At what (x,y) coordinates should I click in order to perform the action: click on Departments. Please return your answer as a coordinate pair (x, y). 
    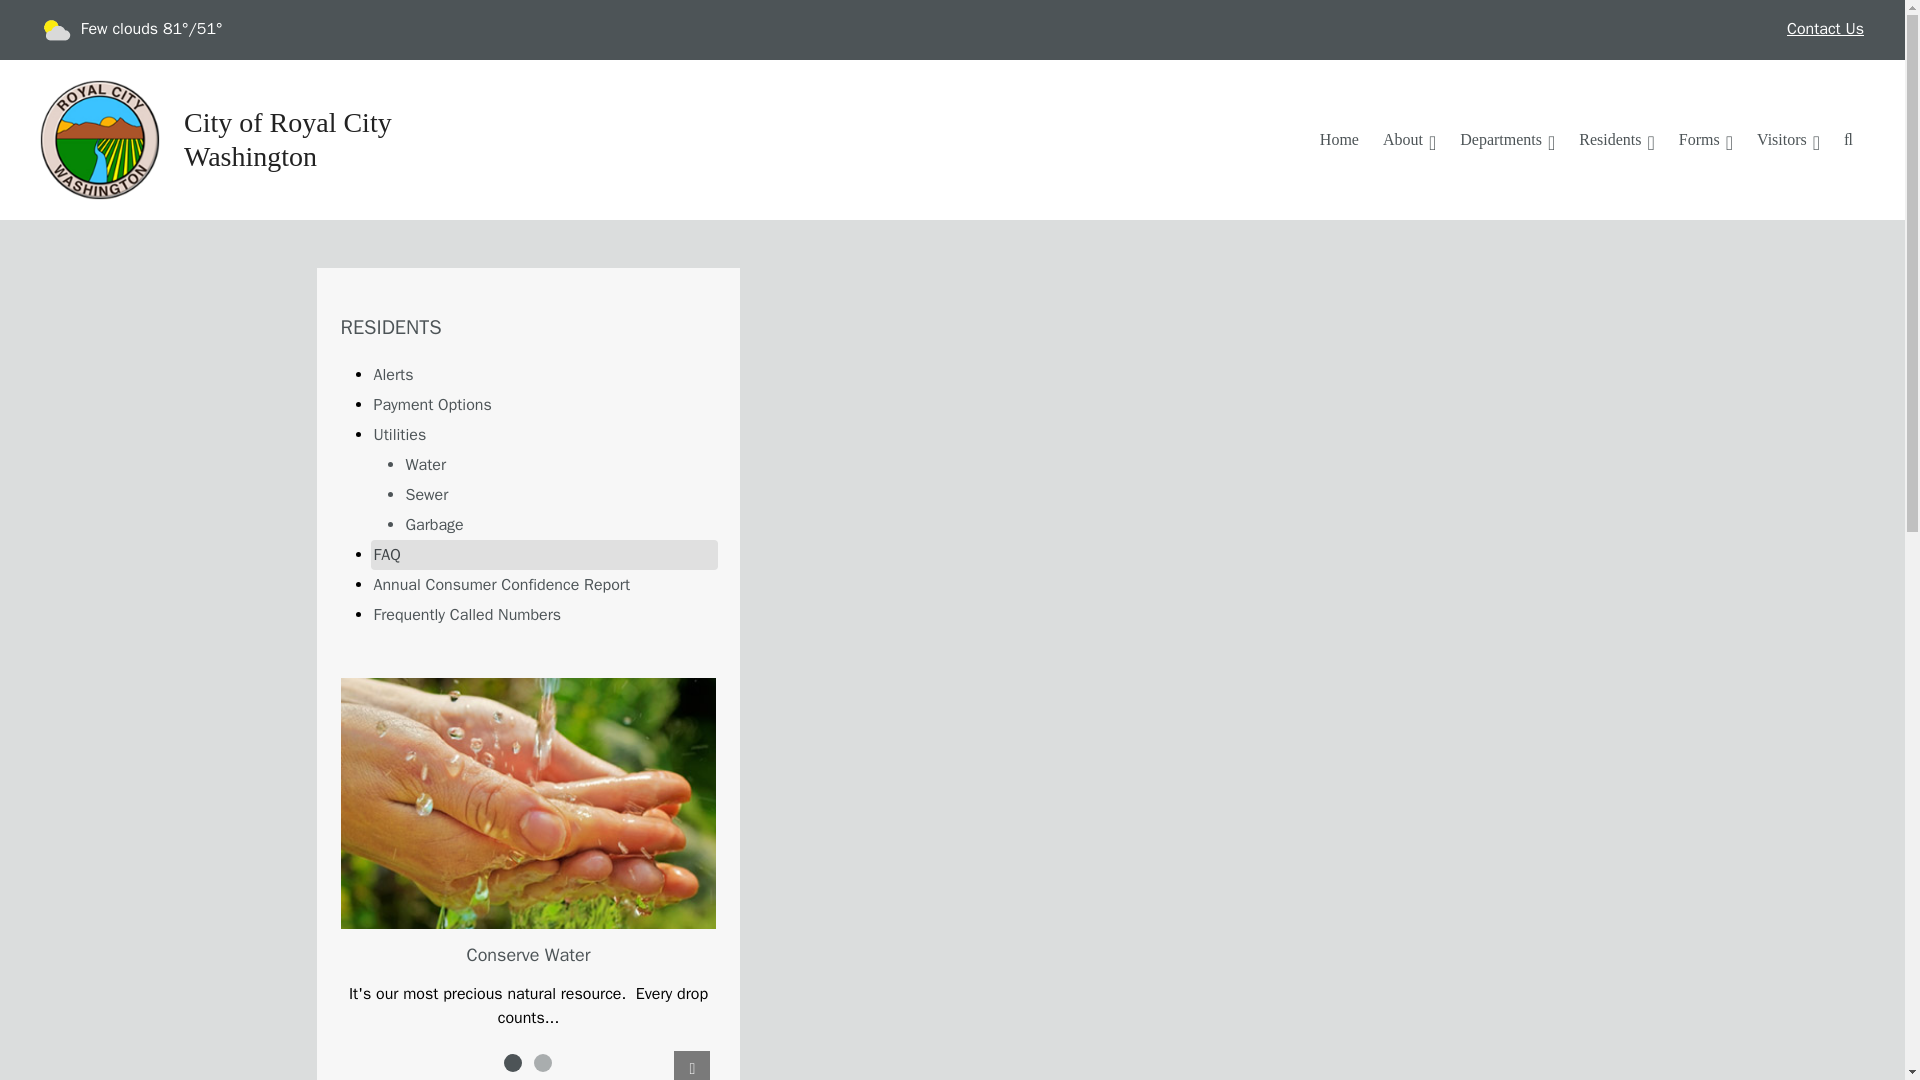
    Looking at the image, I should click on (1506, 139).